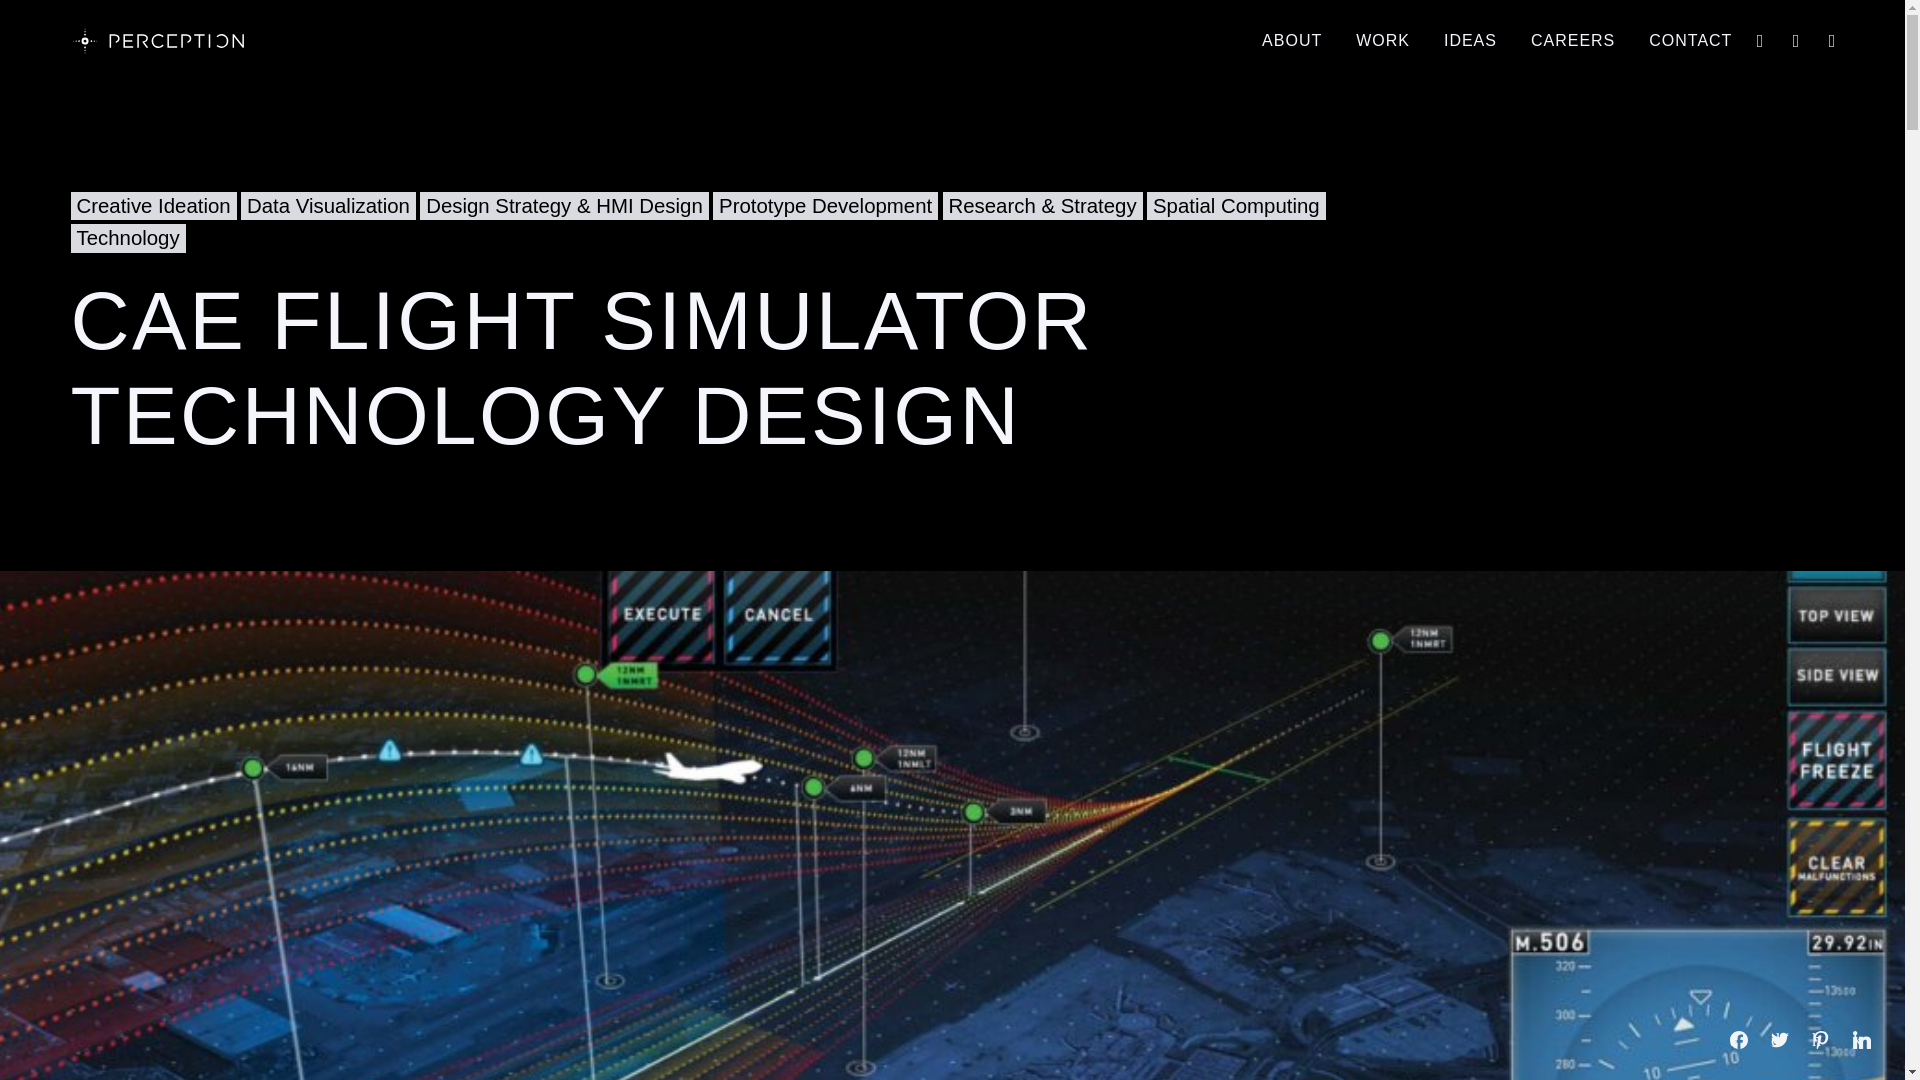  What do you see at coordinates (1572, 41) in the screenshot?
I see `CAREERS` at bounding box center [1572, 41].